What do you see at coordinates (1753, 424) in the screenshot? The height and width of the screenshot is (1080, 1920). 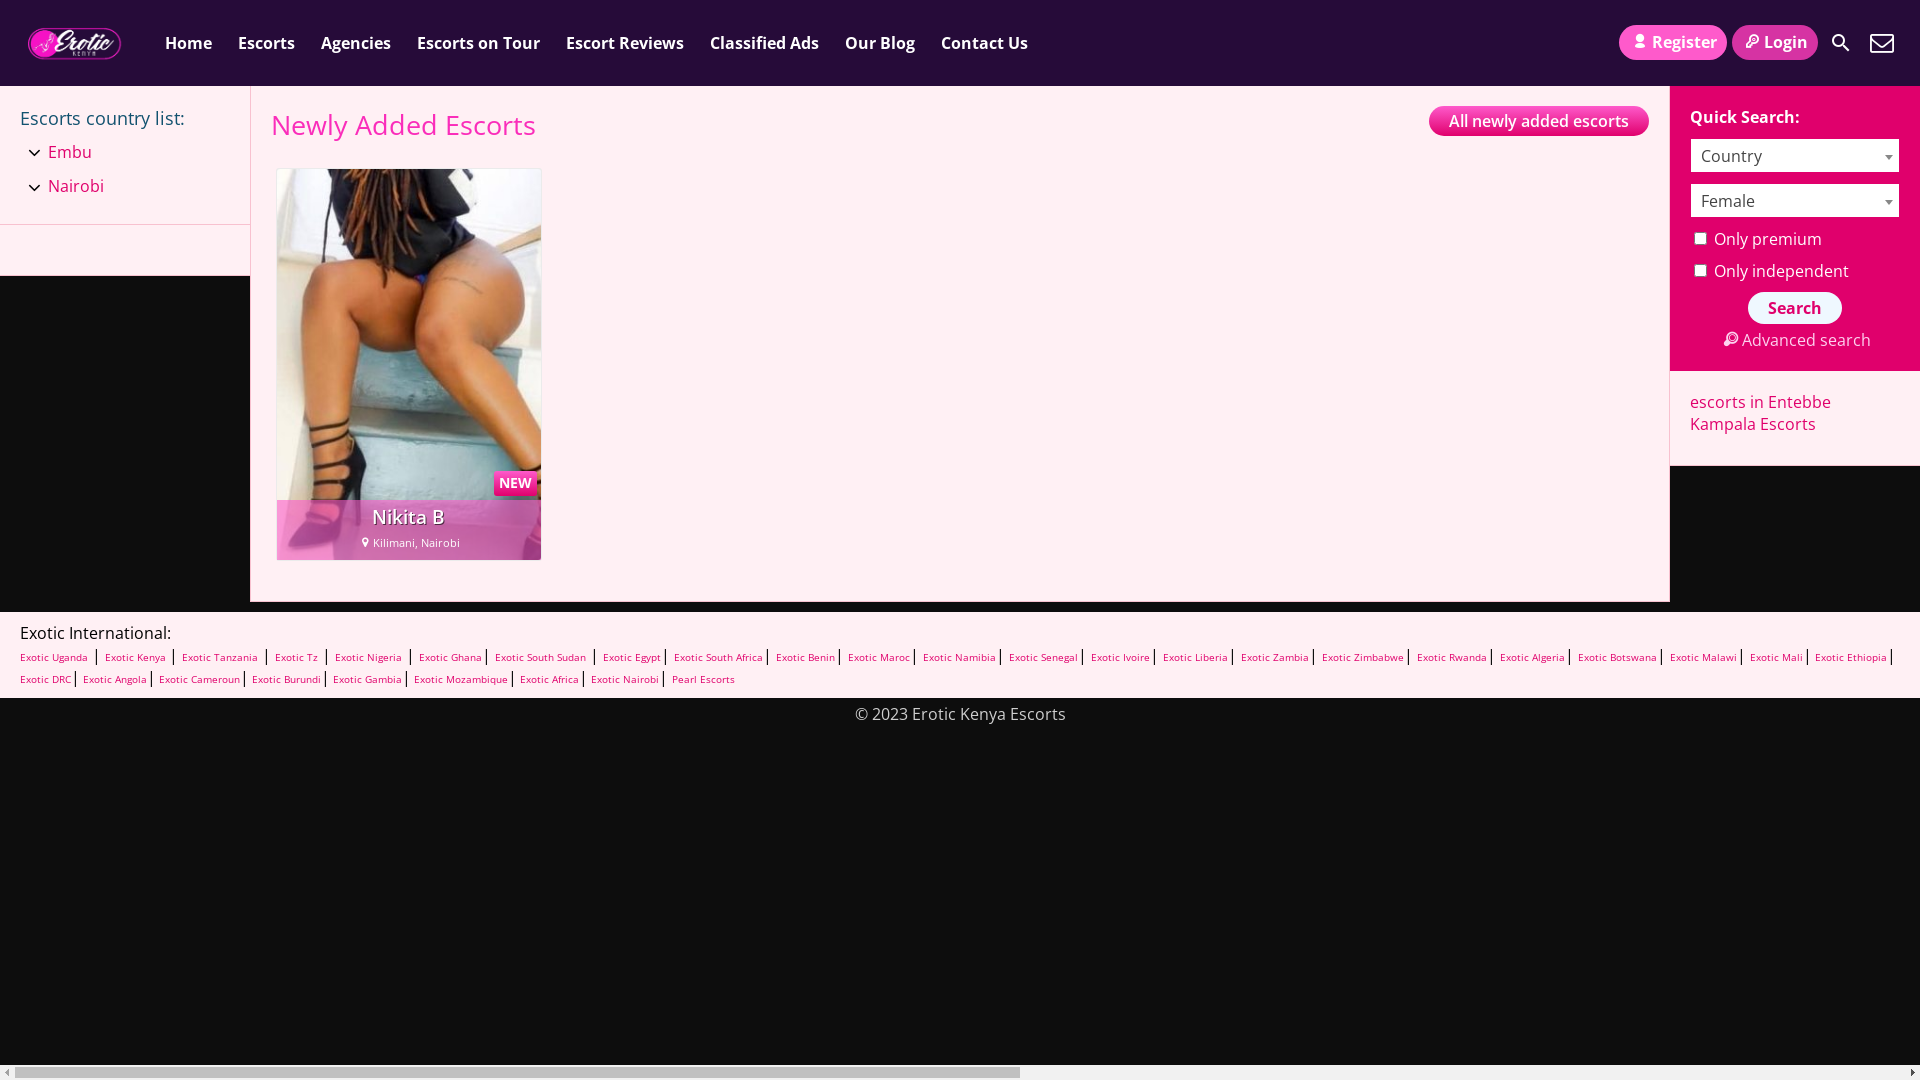 I see `Kampala Escorts` at bounding box center [1753, 424].